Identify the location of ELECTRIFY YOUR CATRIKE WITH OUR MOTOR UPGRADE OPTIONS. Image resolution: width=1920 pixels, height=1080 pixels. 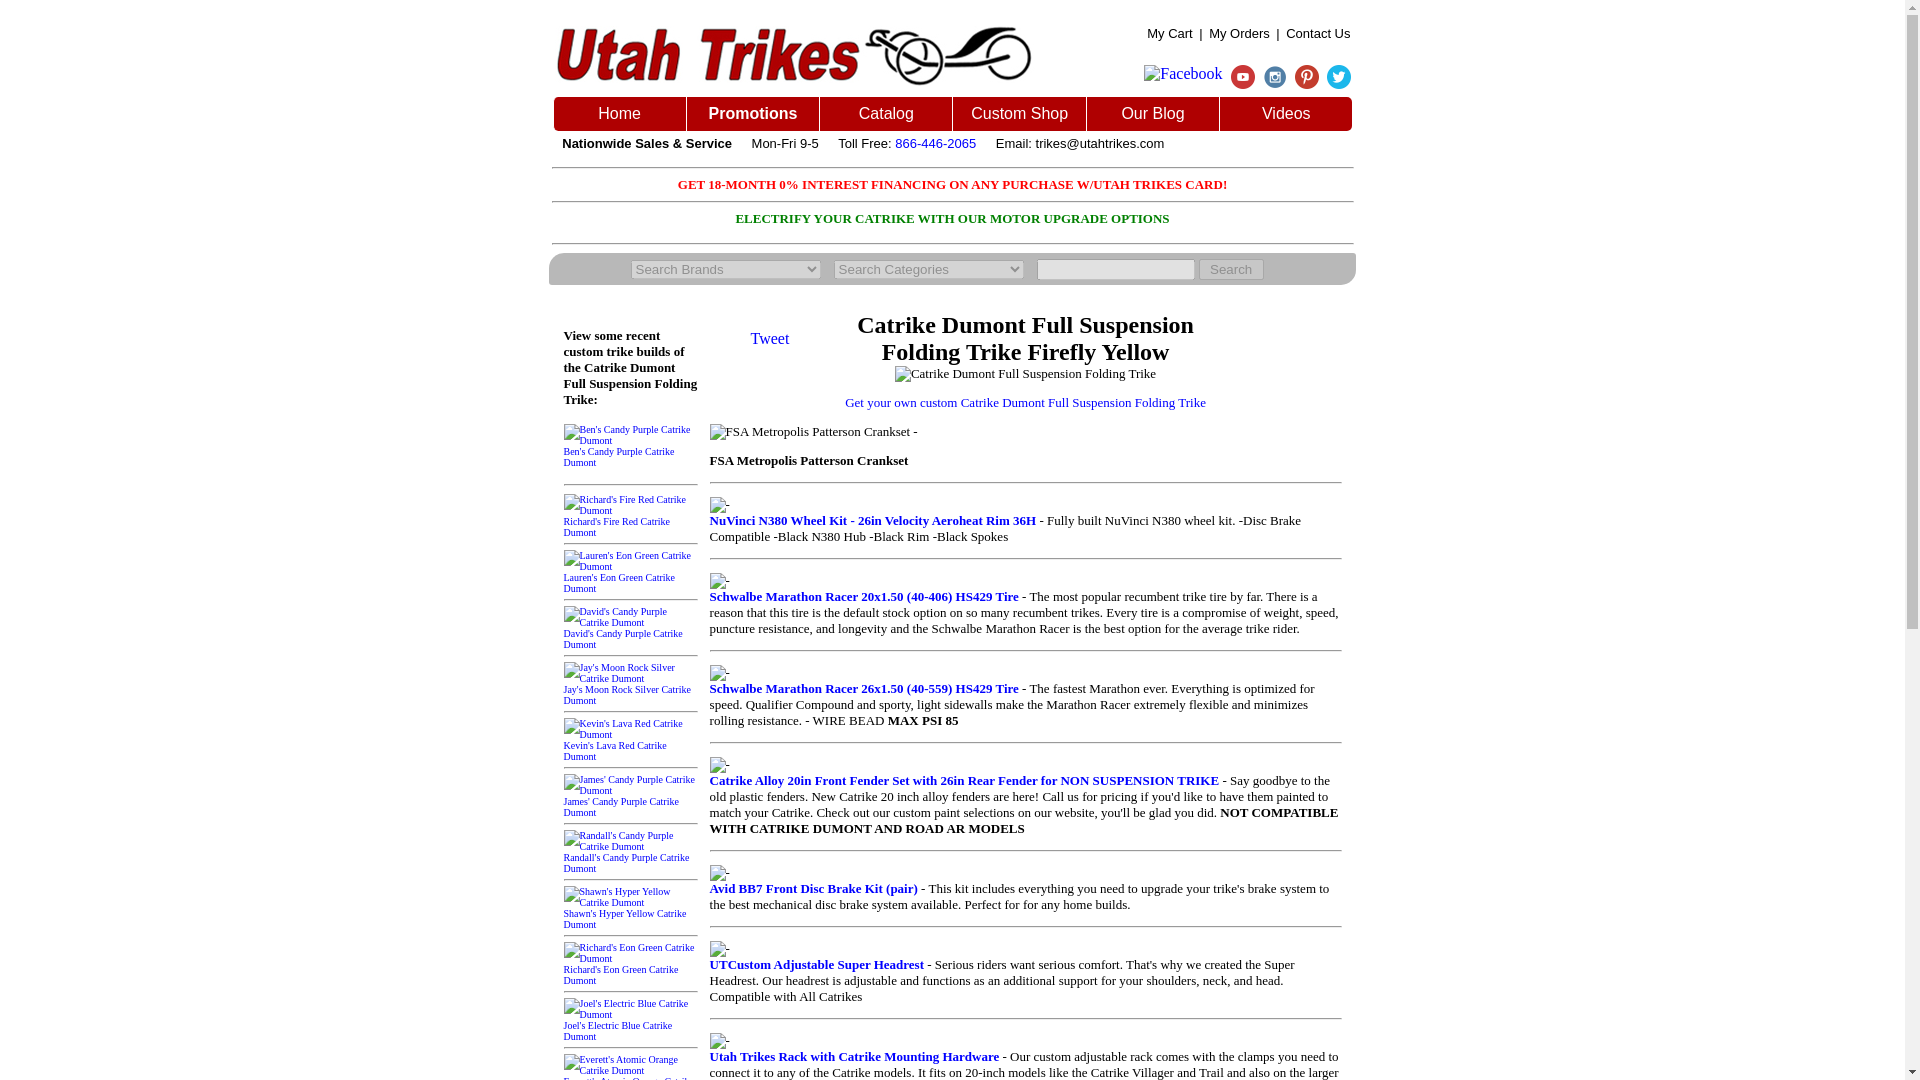
(952, 217).